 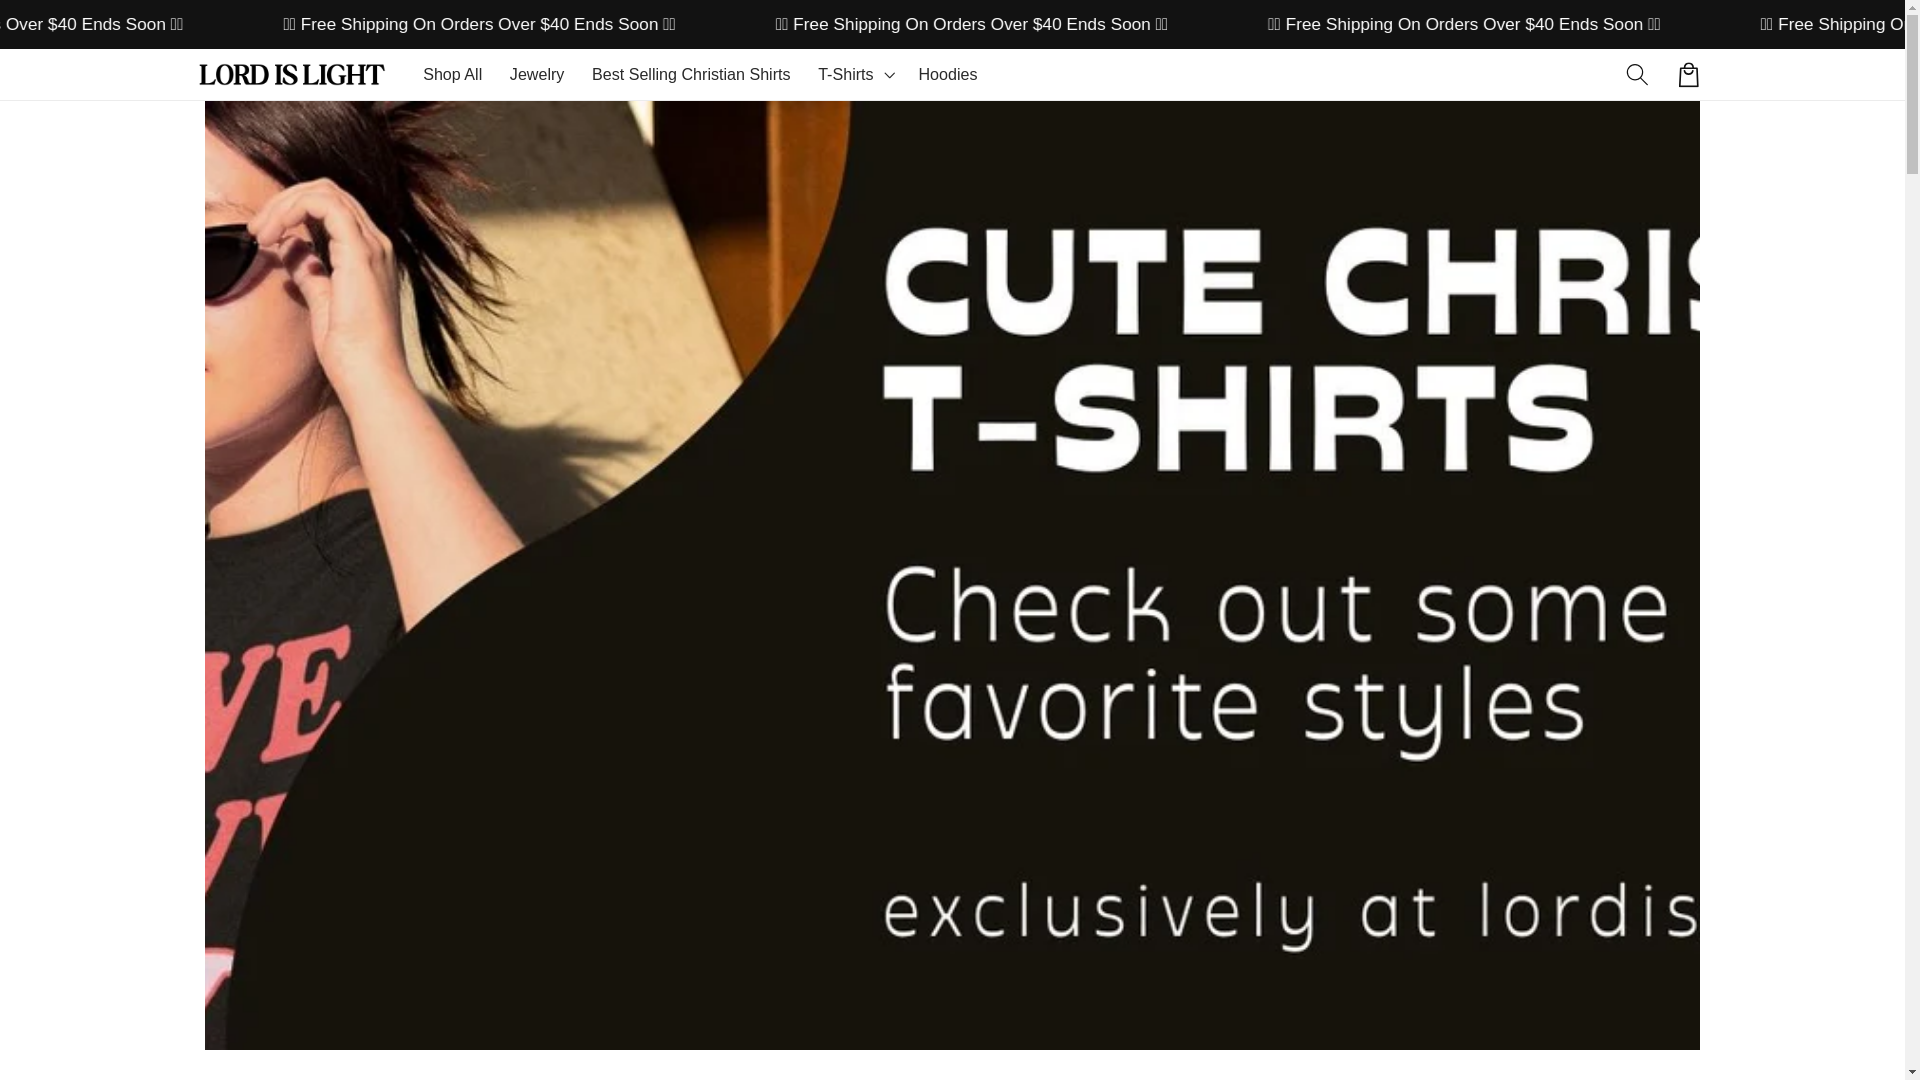 I want to click on Shop All, so click(x=452, y=74).